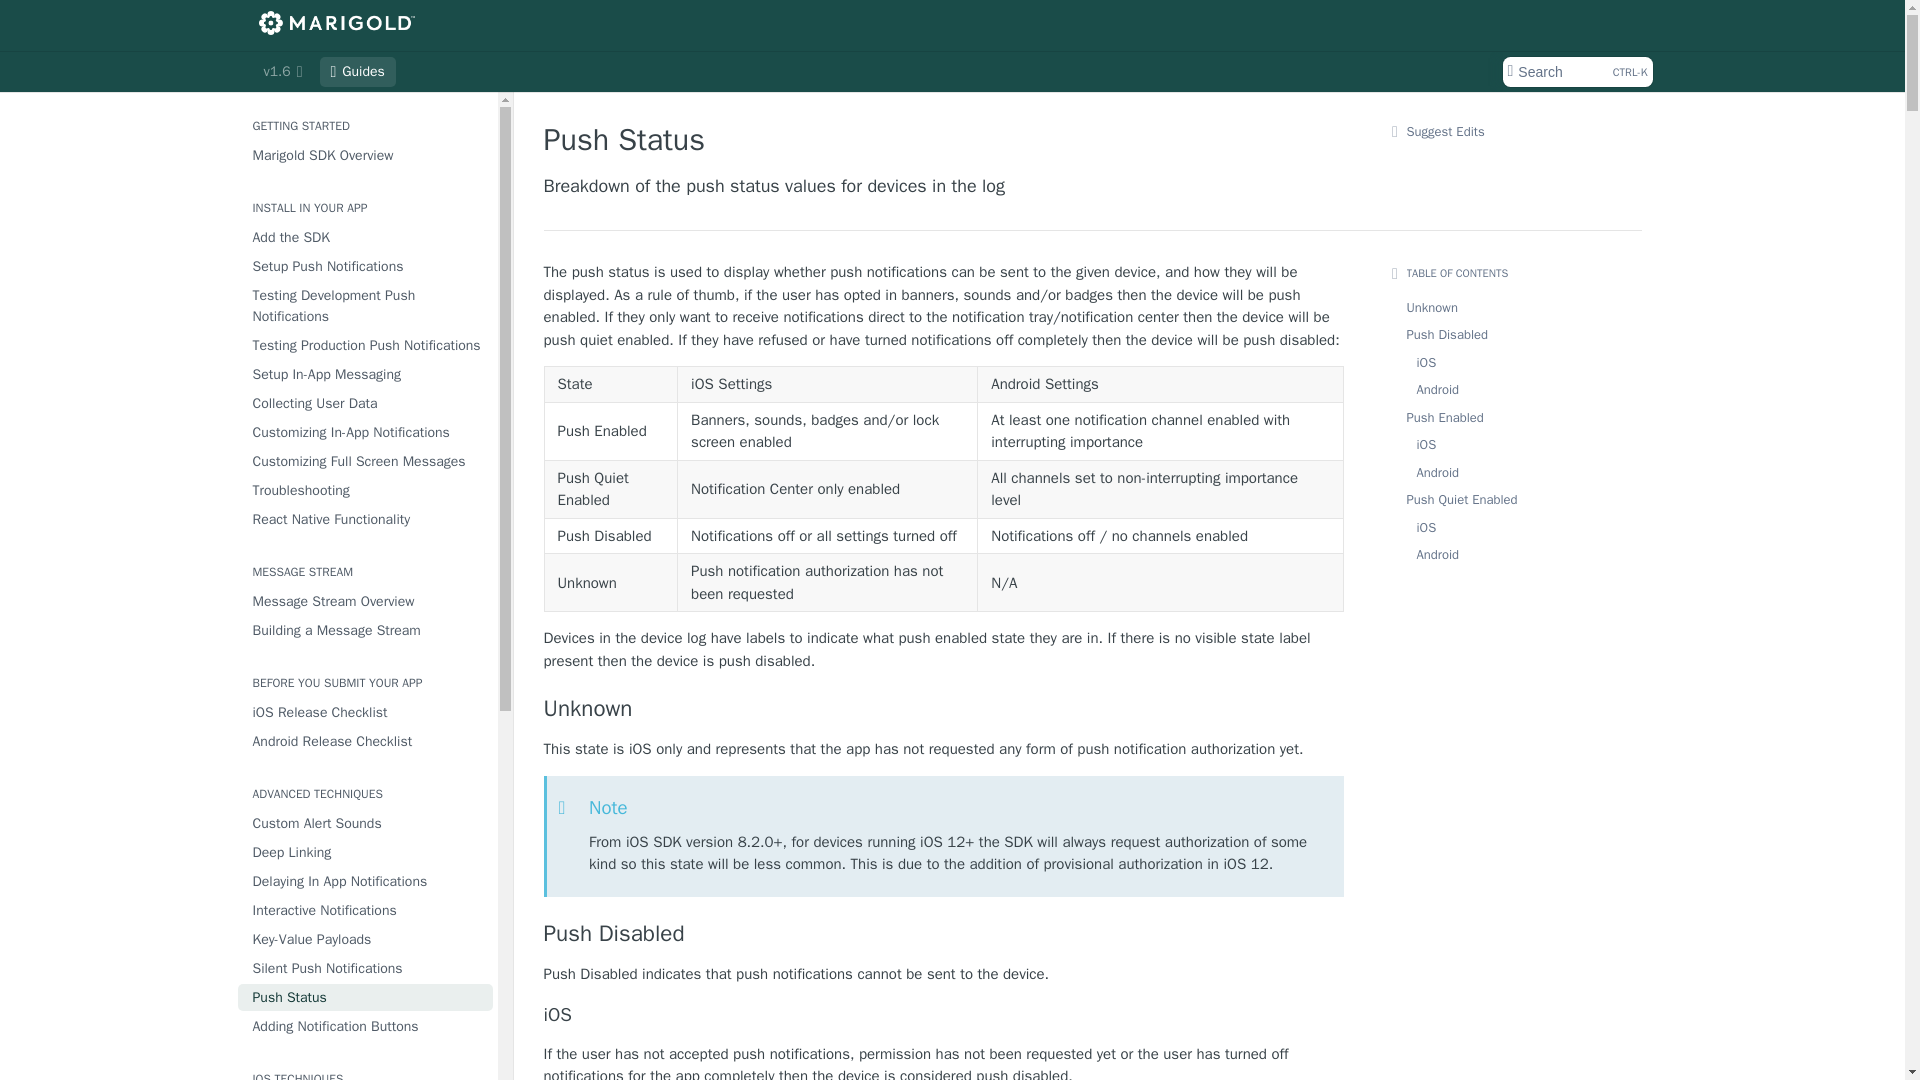 This screenshot has height=1080, width=1920. I want to click on Push Status, so click(366, 996).